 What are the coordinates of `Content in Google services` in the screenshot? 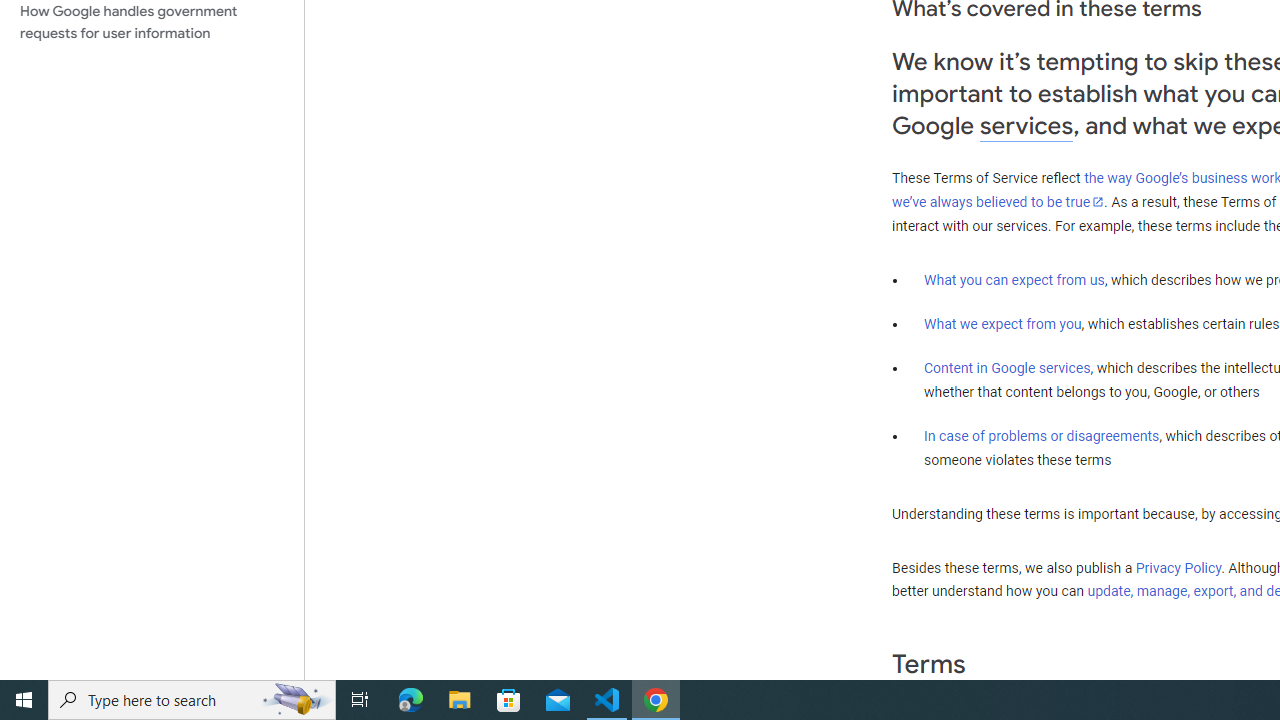 It's located at (1007, 368).